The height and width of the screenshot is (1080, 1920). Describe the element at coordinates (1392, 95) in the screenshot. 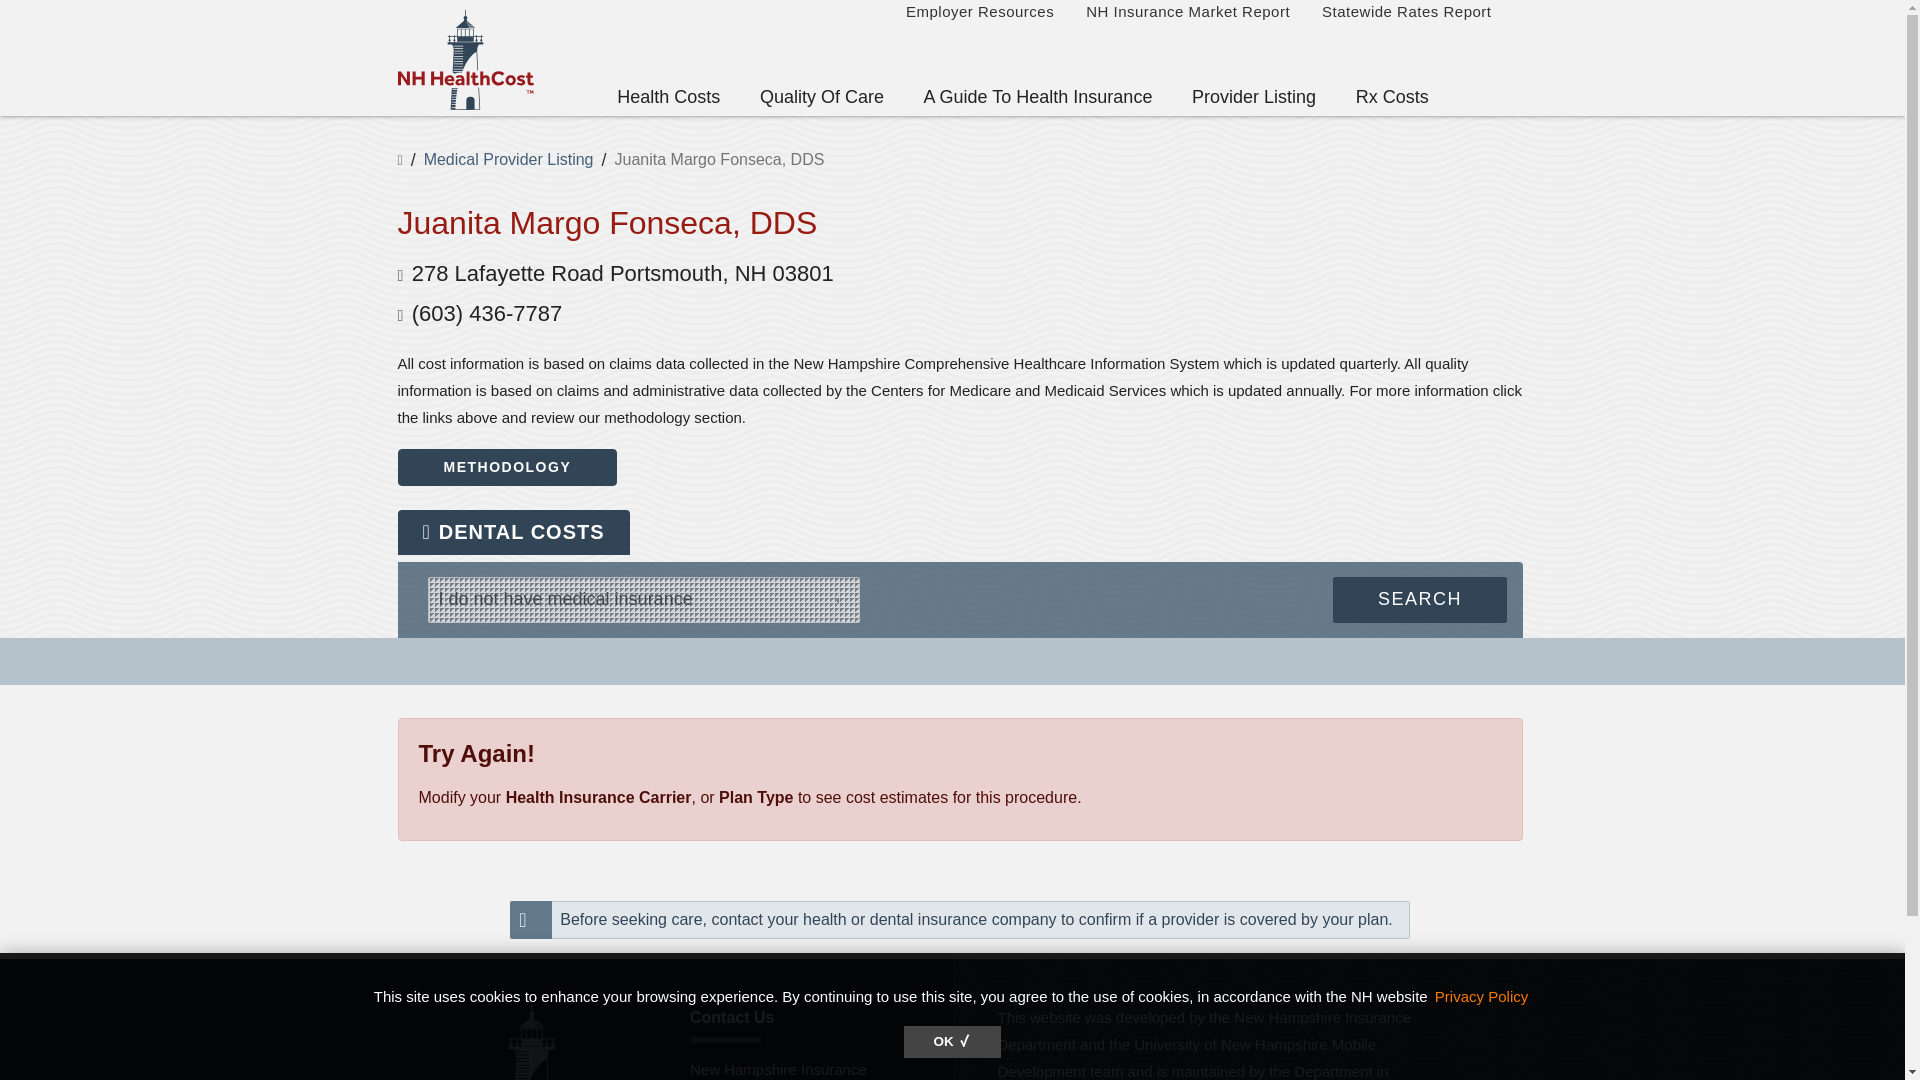

I see `Rx Costs` at that location.